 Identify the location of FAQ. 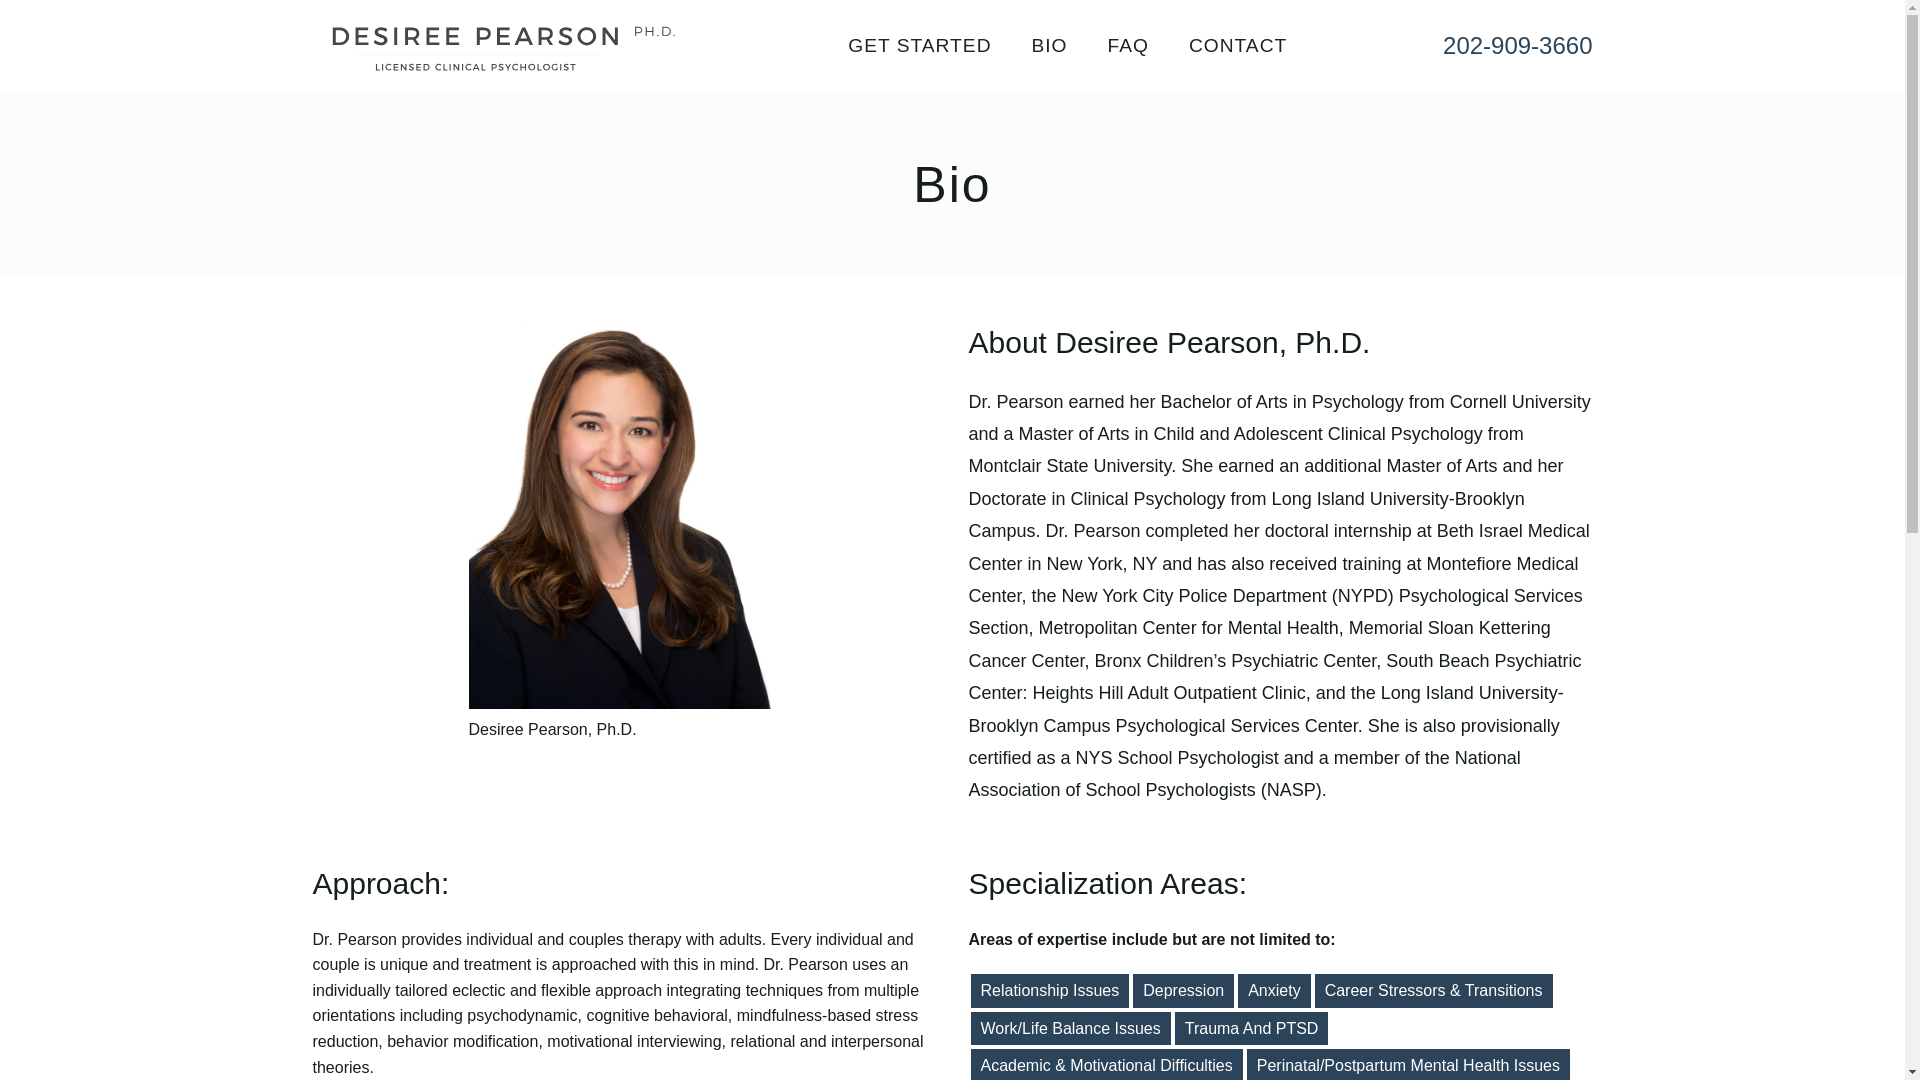
(1128, 45).